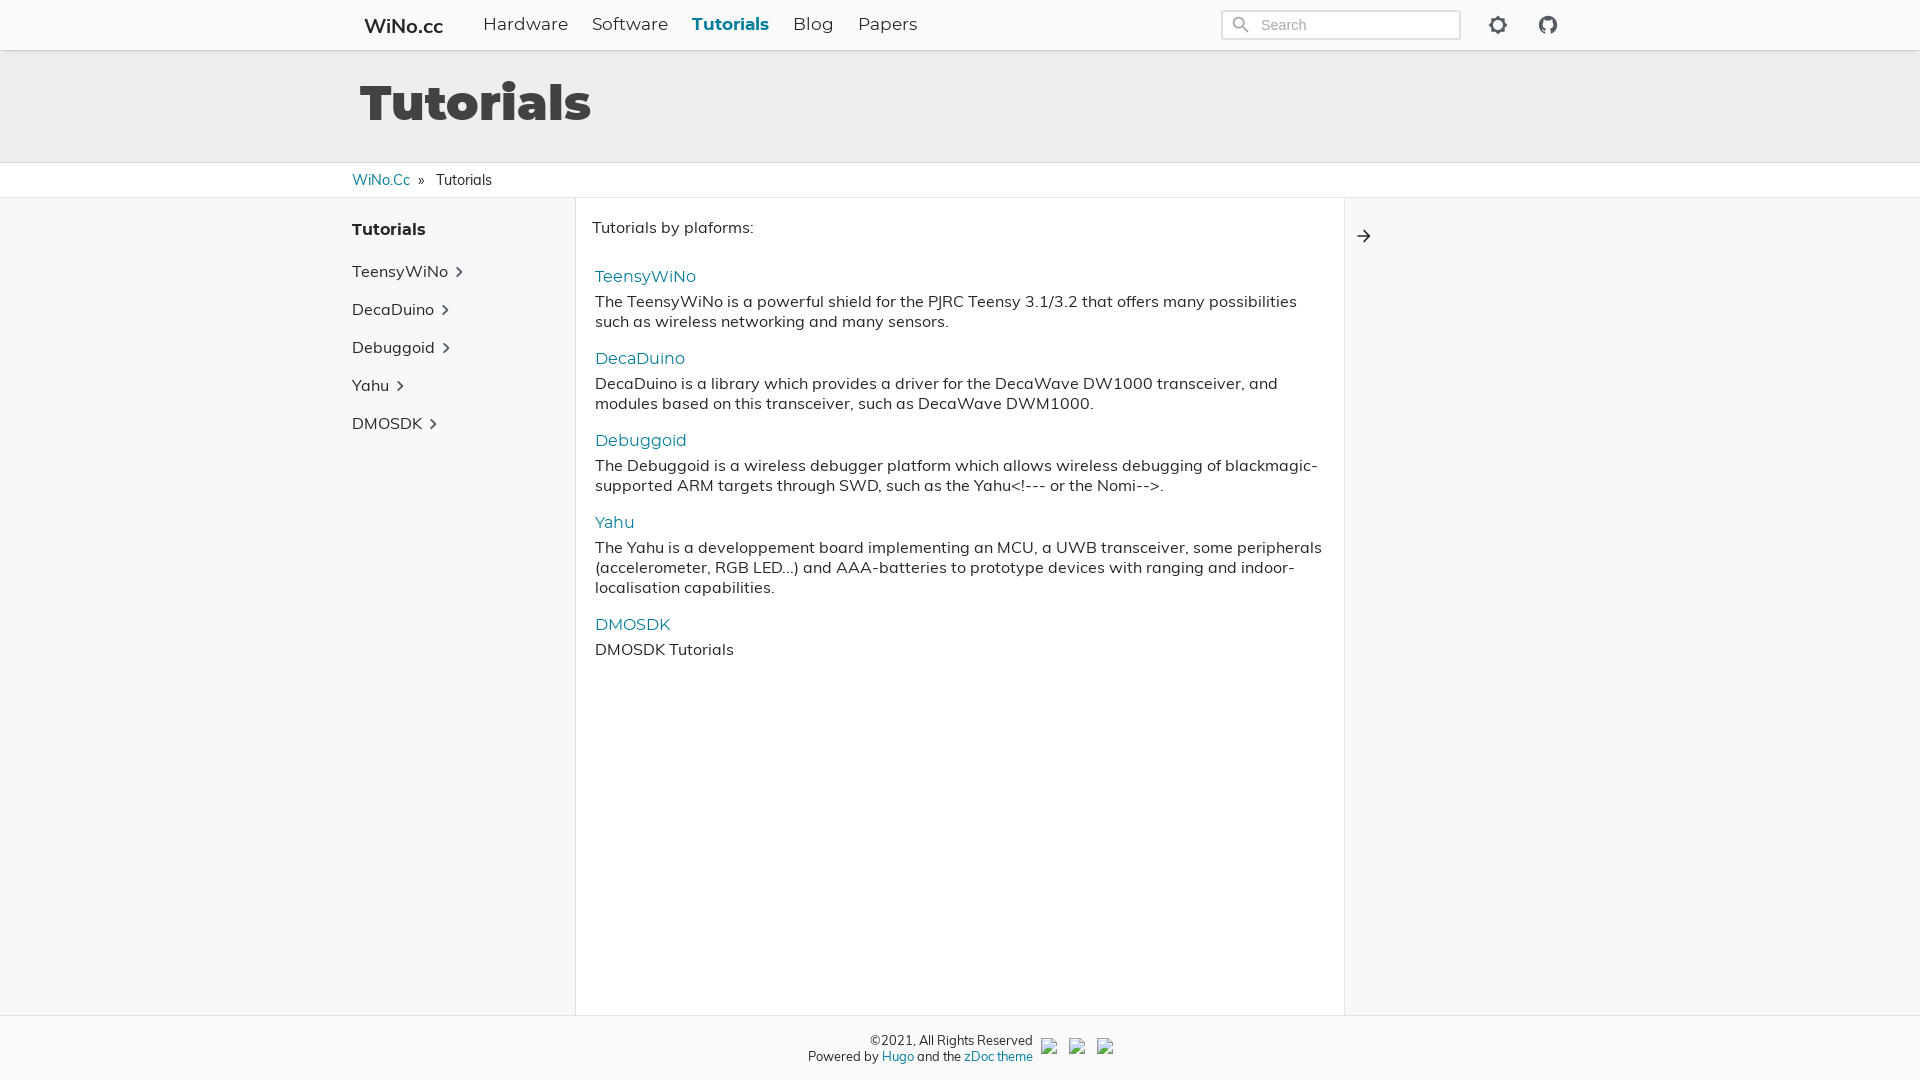 The image size is (1920, 1080). I want to click on Yahu, so click(615, 523).